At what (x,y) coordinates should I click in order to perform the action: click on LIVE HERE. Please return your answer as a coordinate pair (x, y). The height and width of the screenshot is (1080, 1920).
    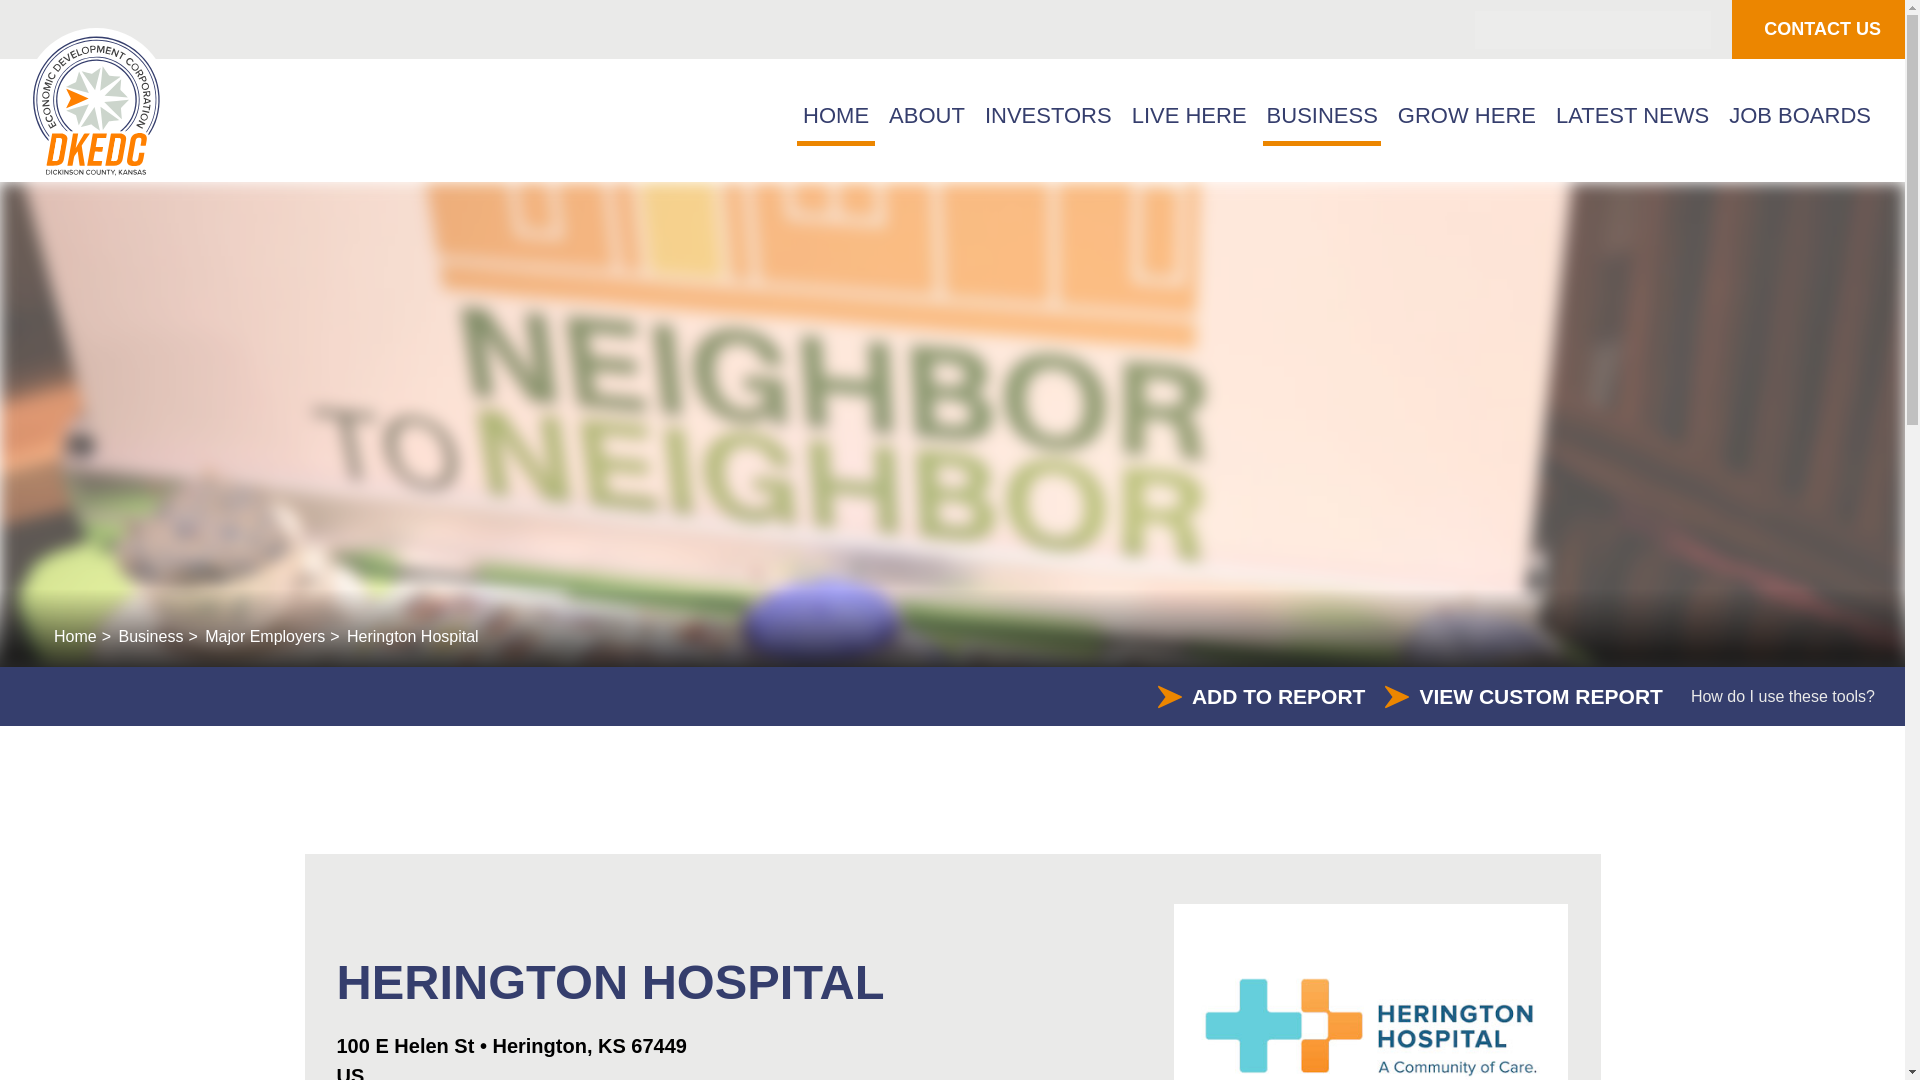
    Looking at the image, I should click on (1189, 120).